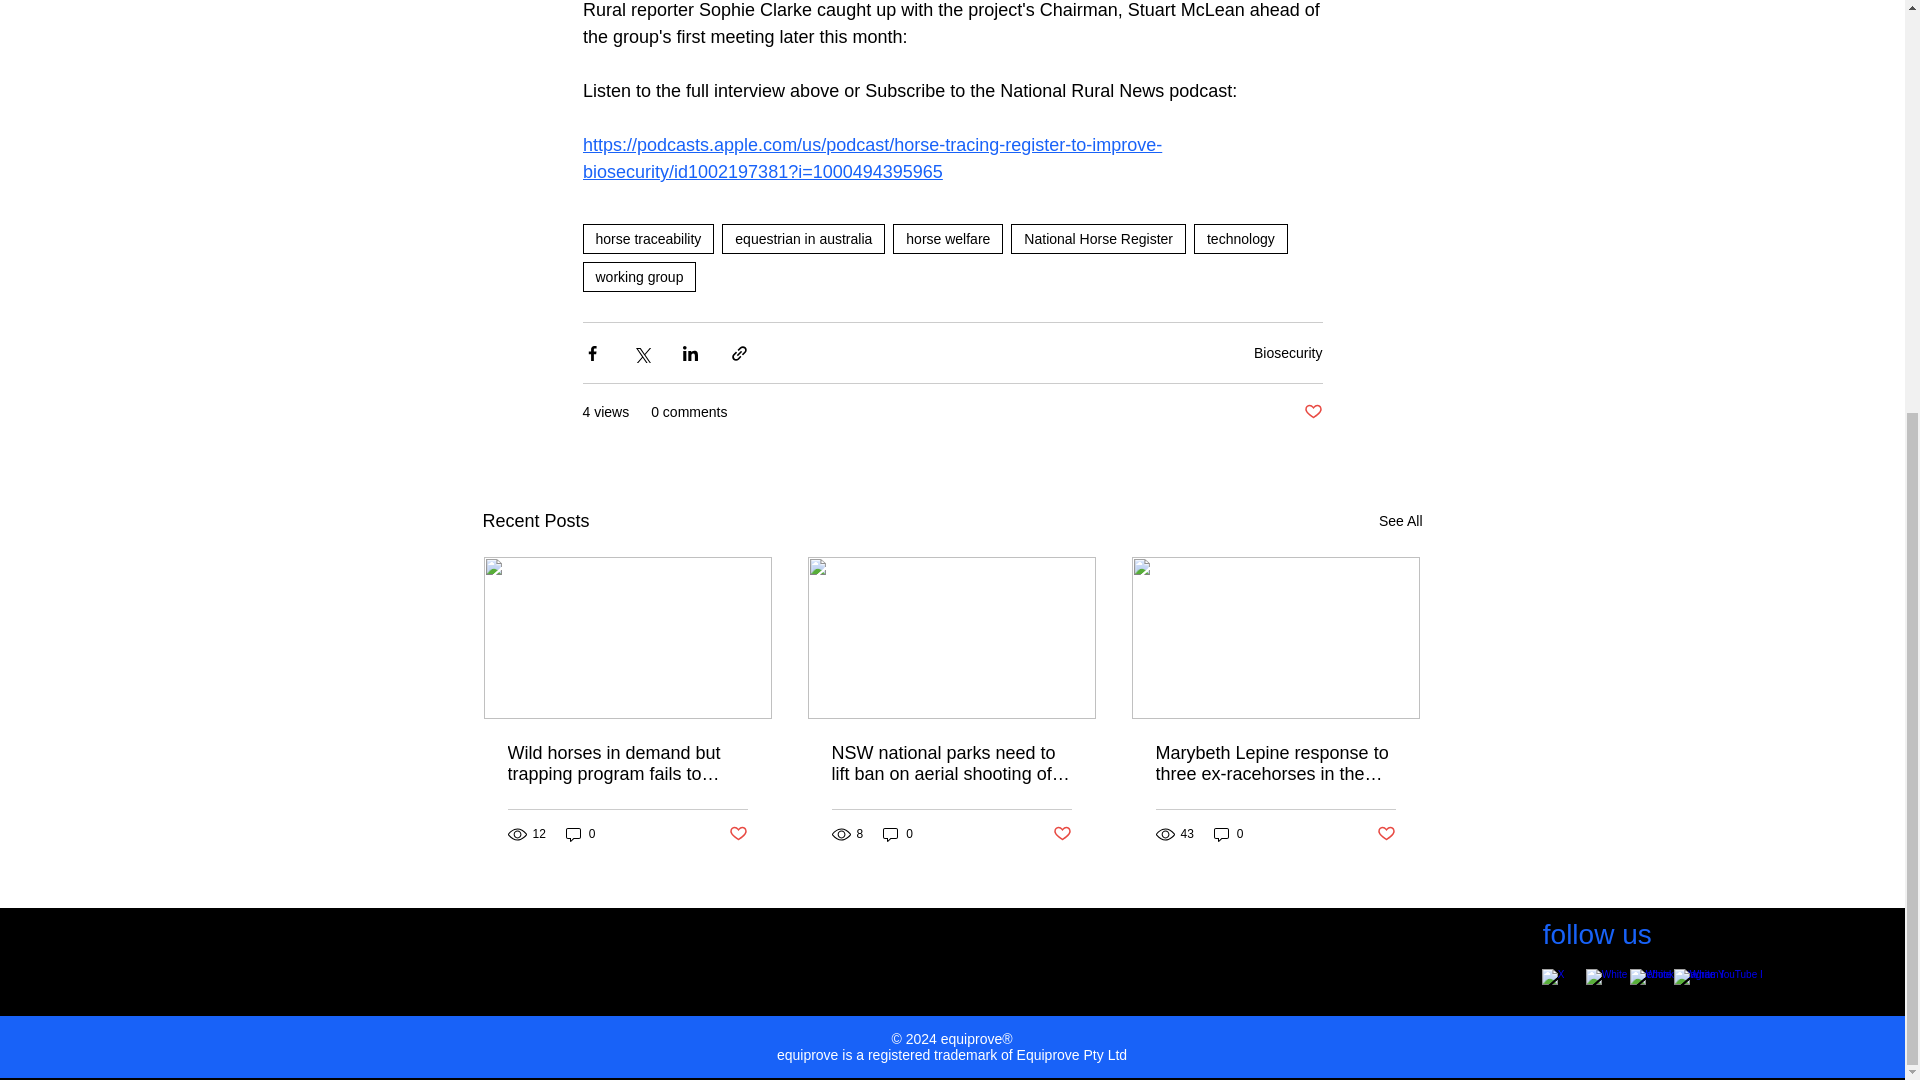 This screenshot has height=1080, width=1920. I want to click on 0, so click(580, 834).